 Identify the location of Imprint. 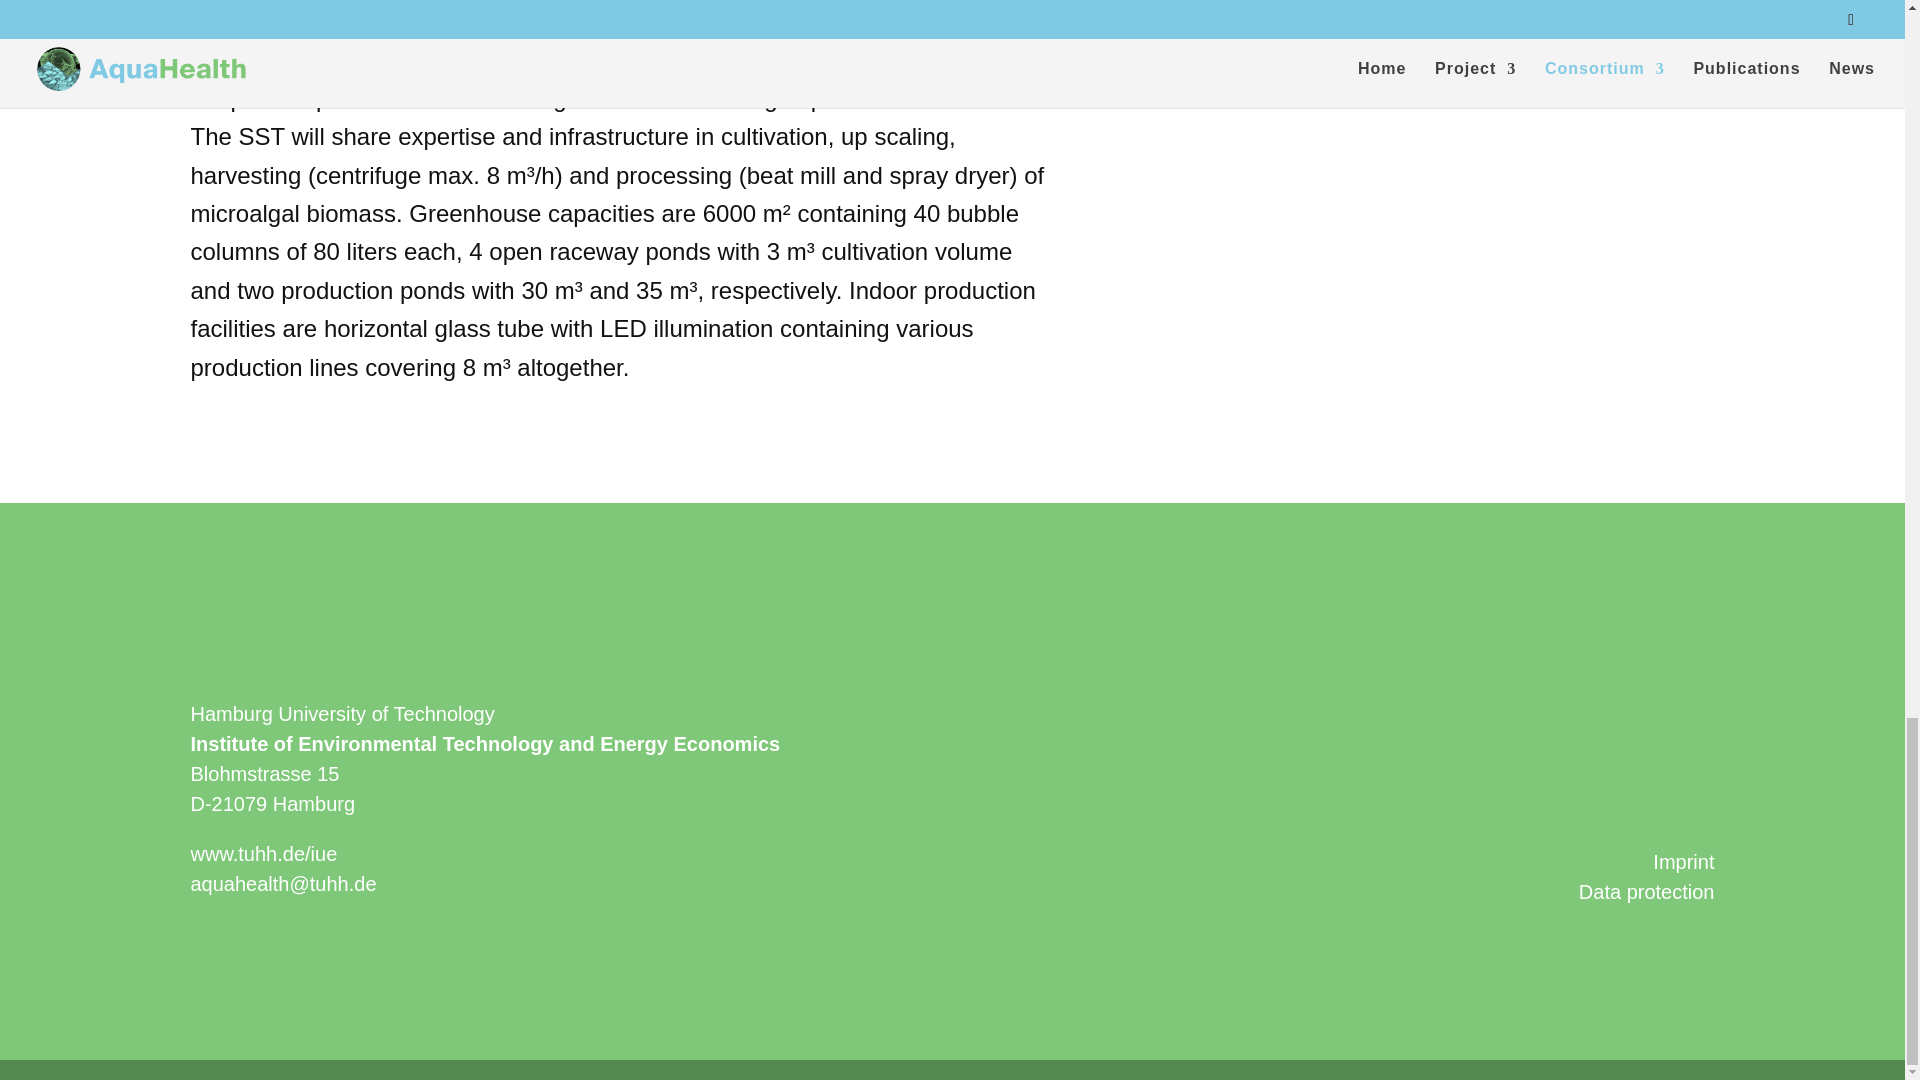
(1684, 862).